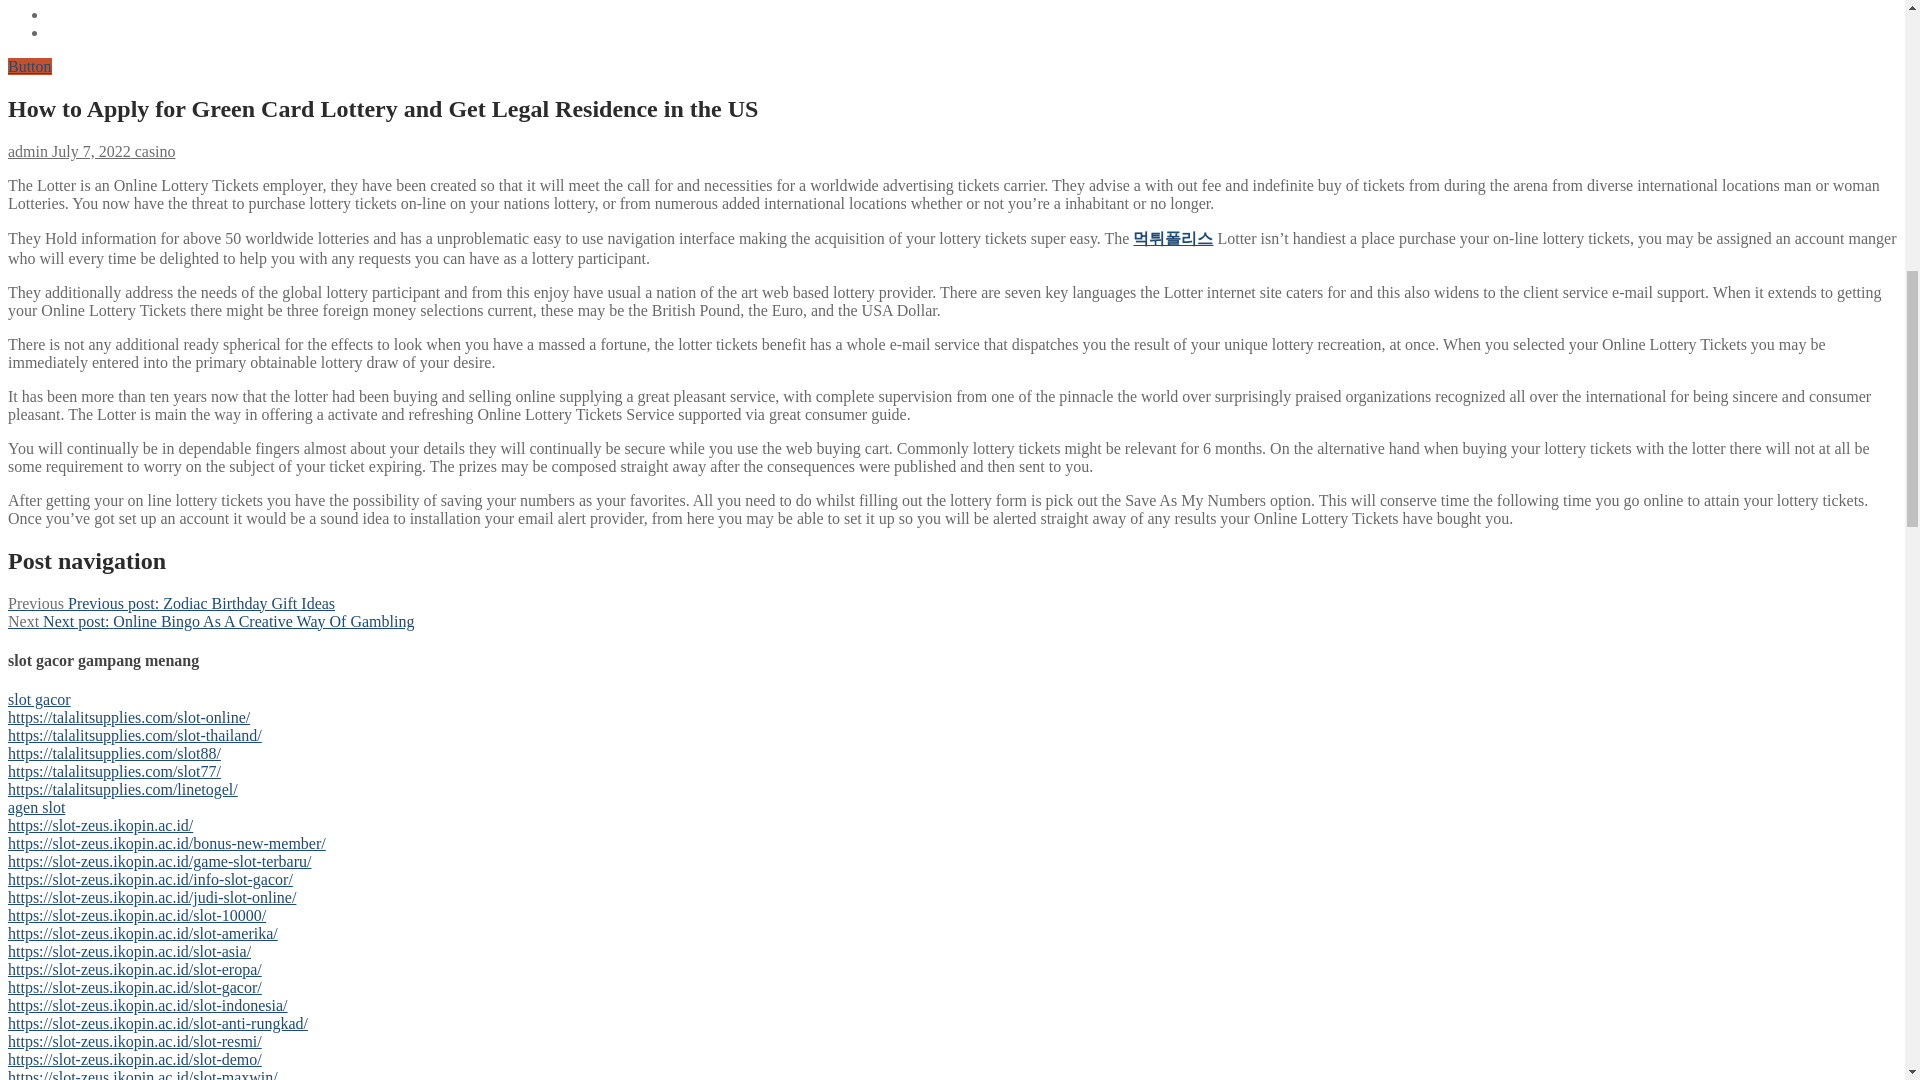 The image size is (1920, 1080). Describe the element at coordinates (210, 621) in the screenshot. I see `Next Next post: Online Bingo As A Creative Way Of Gambling` at that location.